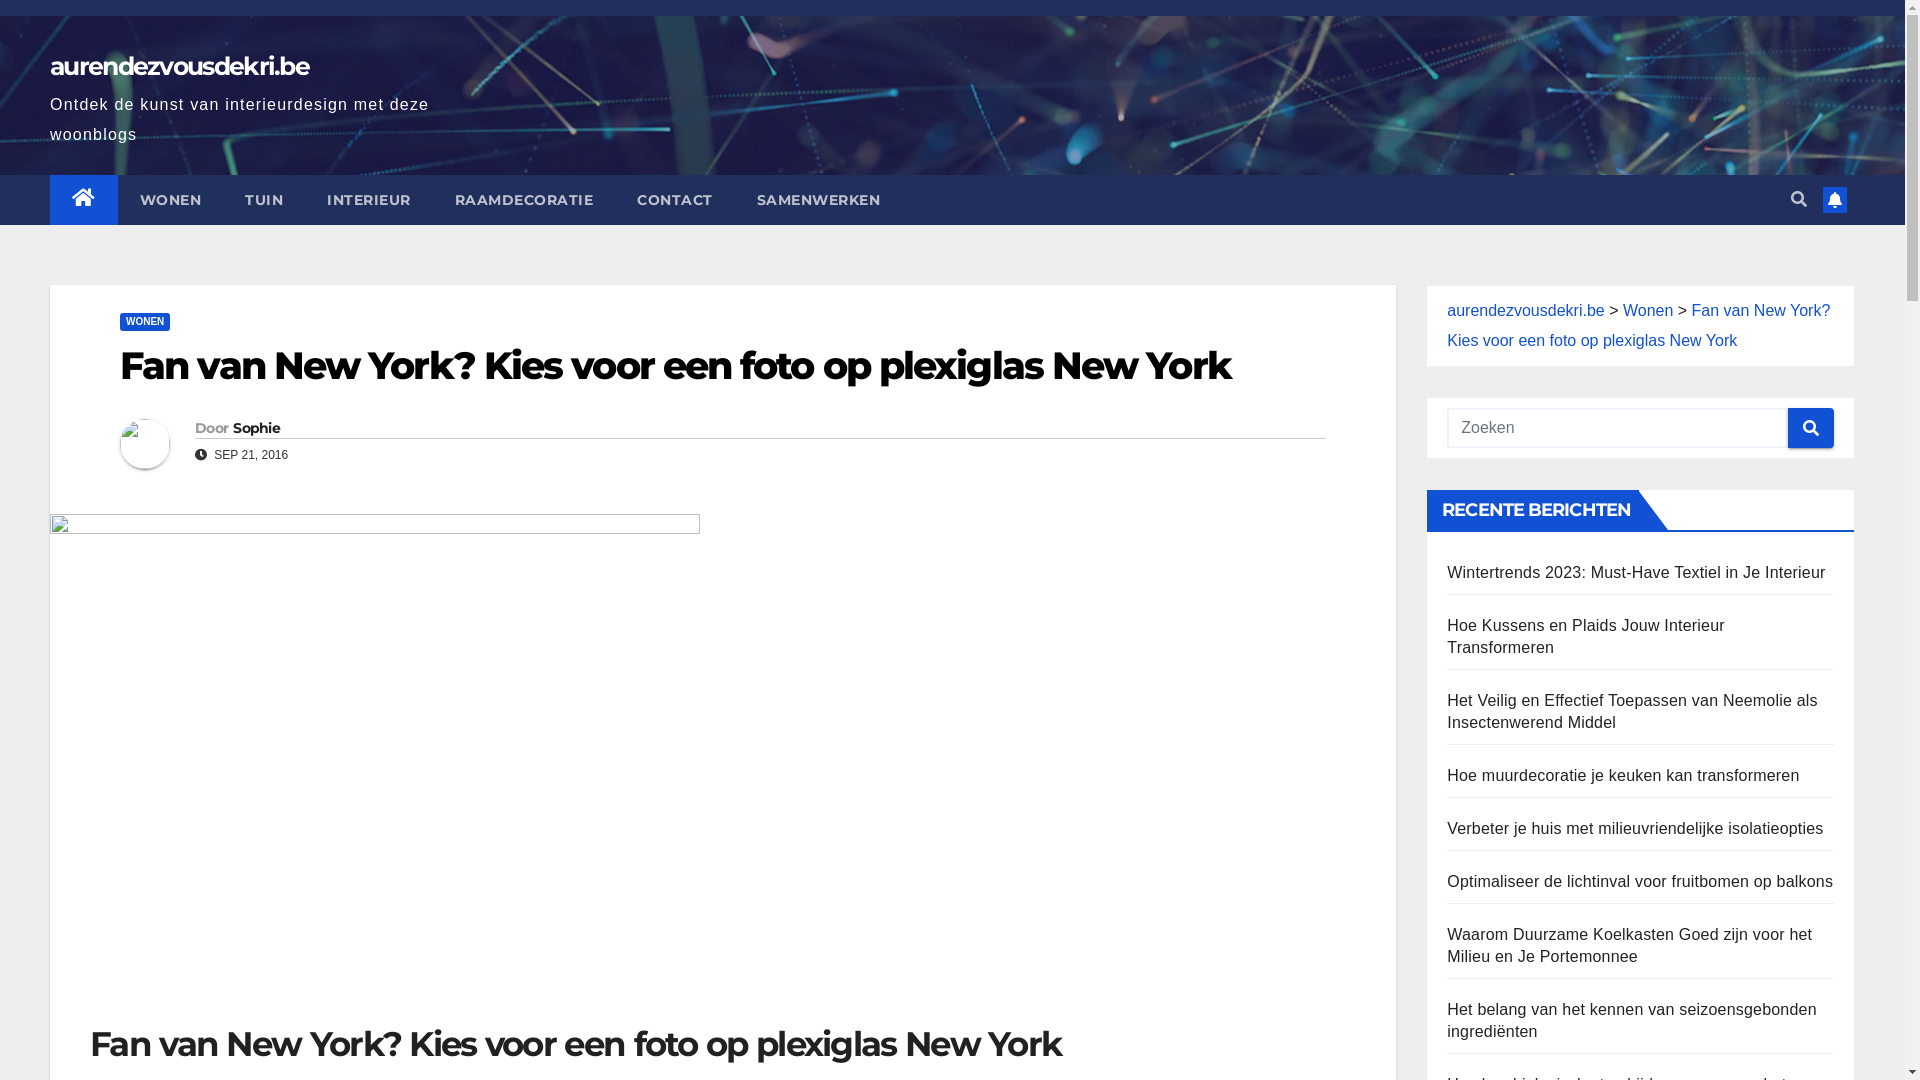 The height and width of the screenshot is (1080, 1920). Describe the element at coordinates (676, 366) in the screenshot. I see `Fan van New York? Kies voor een foto op plexiglas New York` at that location.